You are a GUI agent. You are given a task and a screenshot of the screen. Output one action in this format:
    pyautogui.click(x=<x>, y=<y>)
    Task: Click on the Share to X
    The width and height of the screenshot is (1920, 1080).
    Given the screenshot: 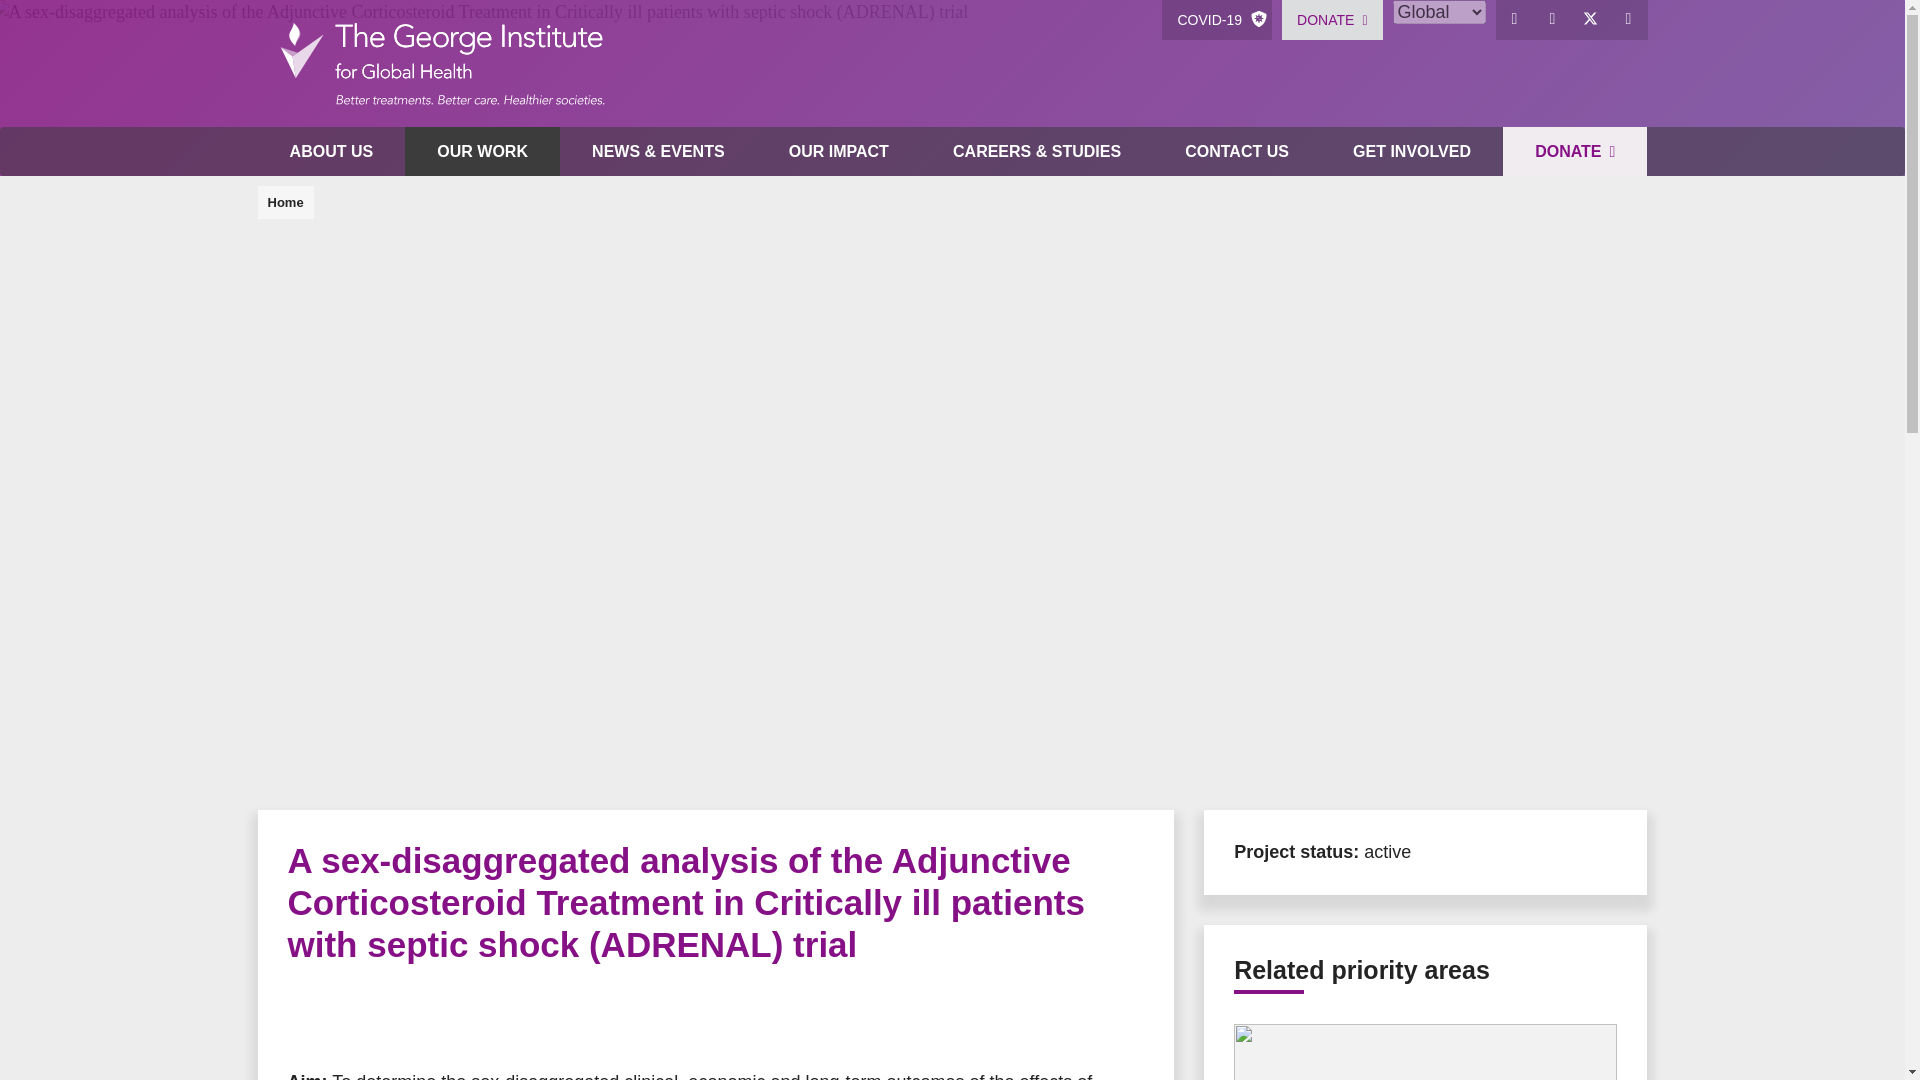 What is the action you would take?
    pyautogui.click(x=348, y=1018)
    